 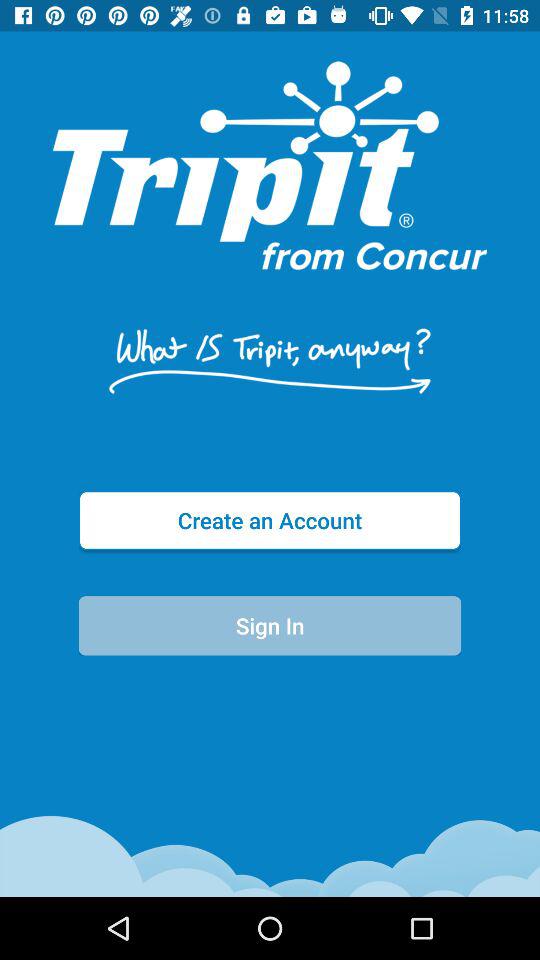 What do you see at coordinates (270, 626) in the screenshot?
I see `turn on the sign in item` at bounding box center [270, 626].